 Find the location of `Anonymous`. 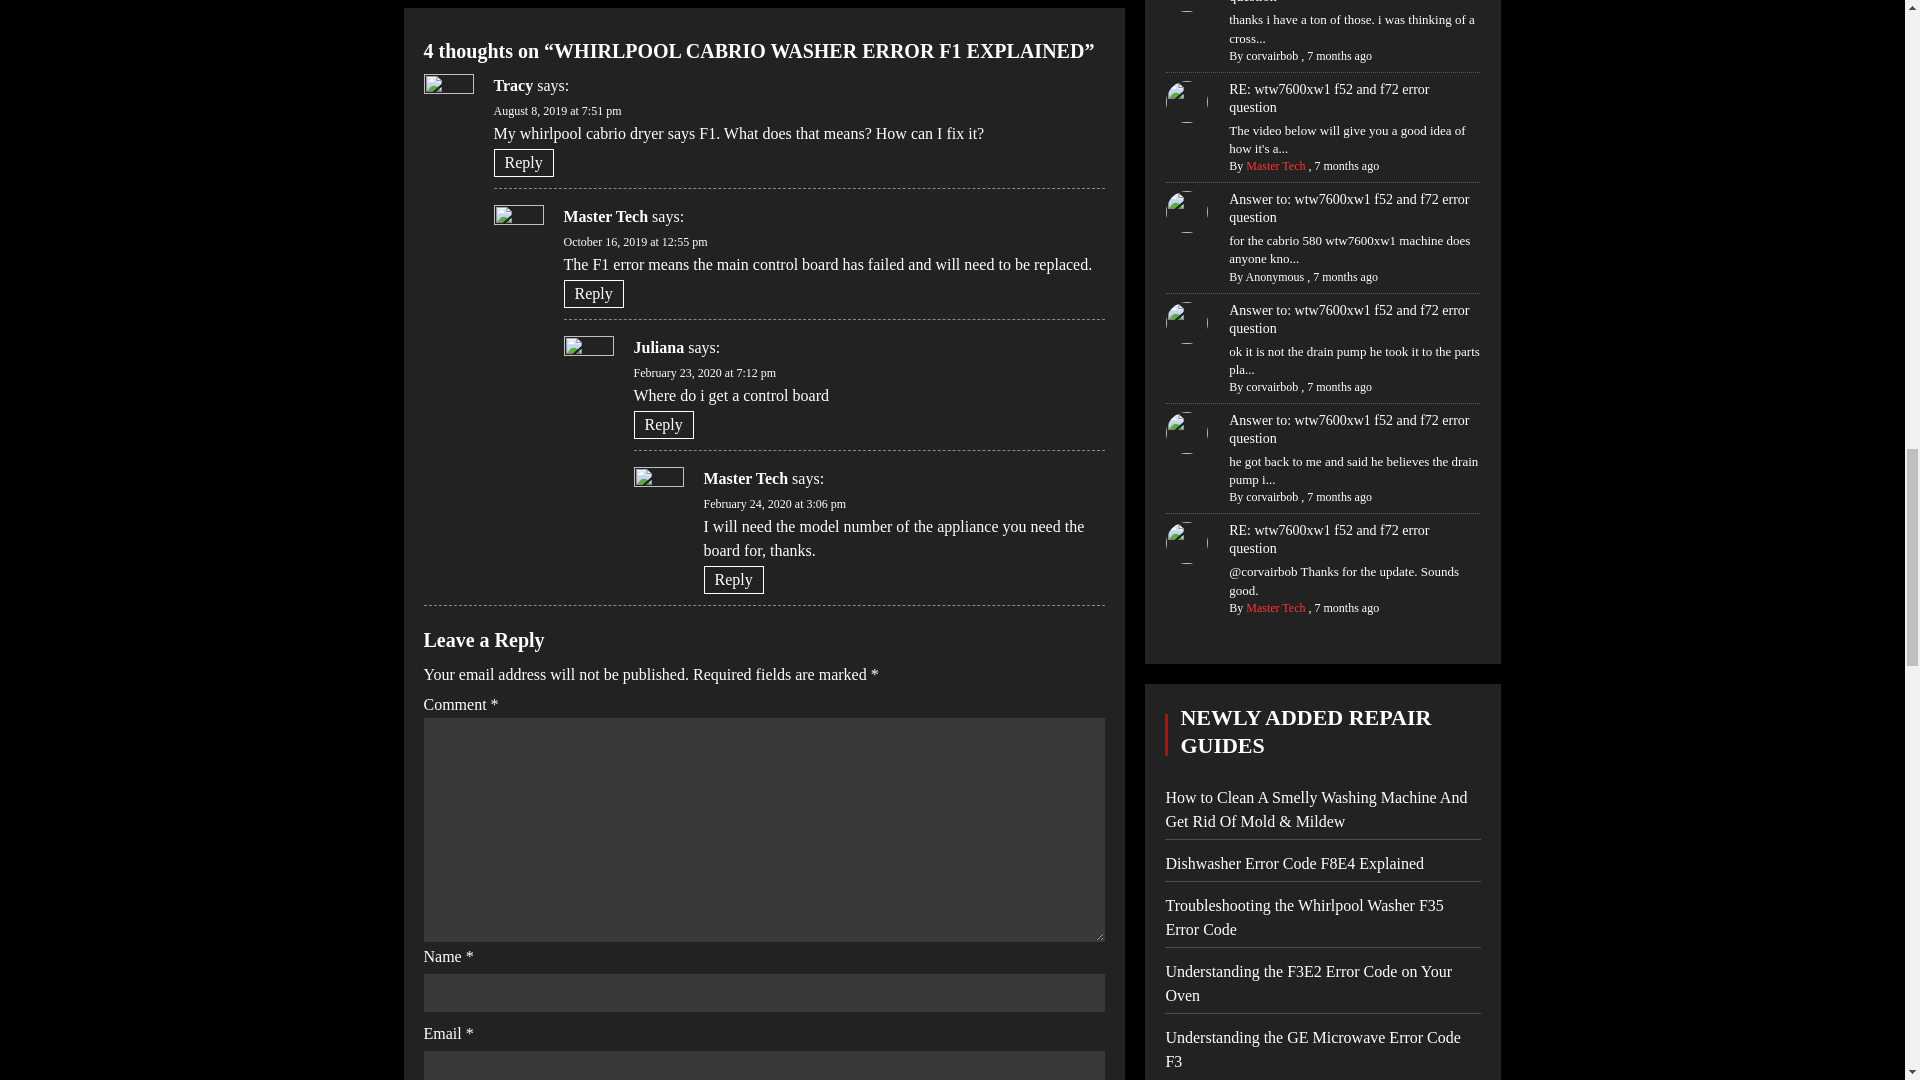

Anonymous is located at coordinates (1276, 277).